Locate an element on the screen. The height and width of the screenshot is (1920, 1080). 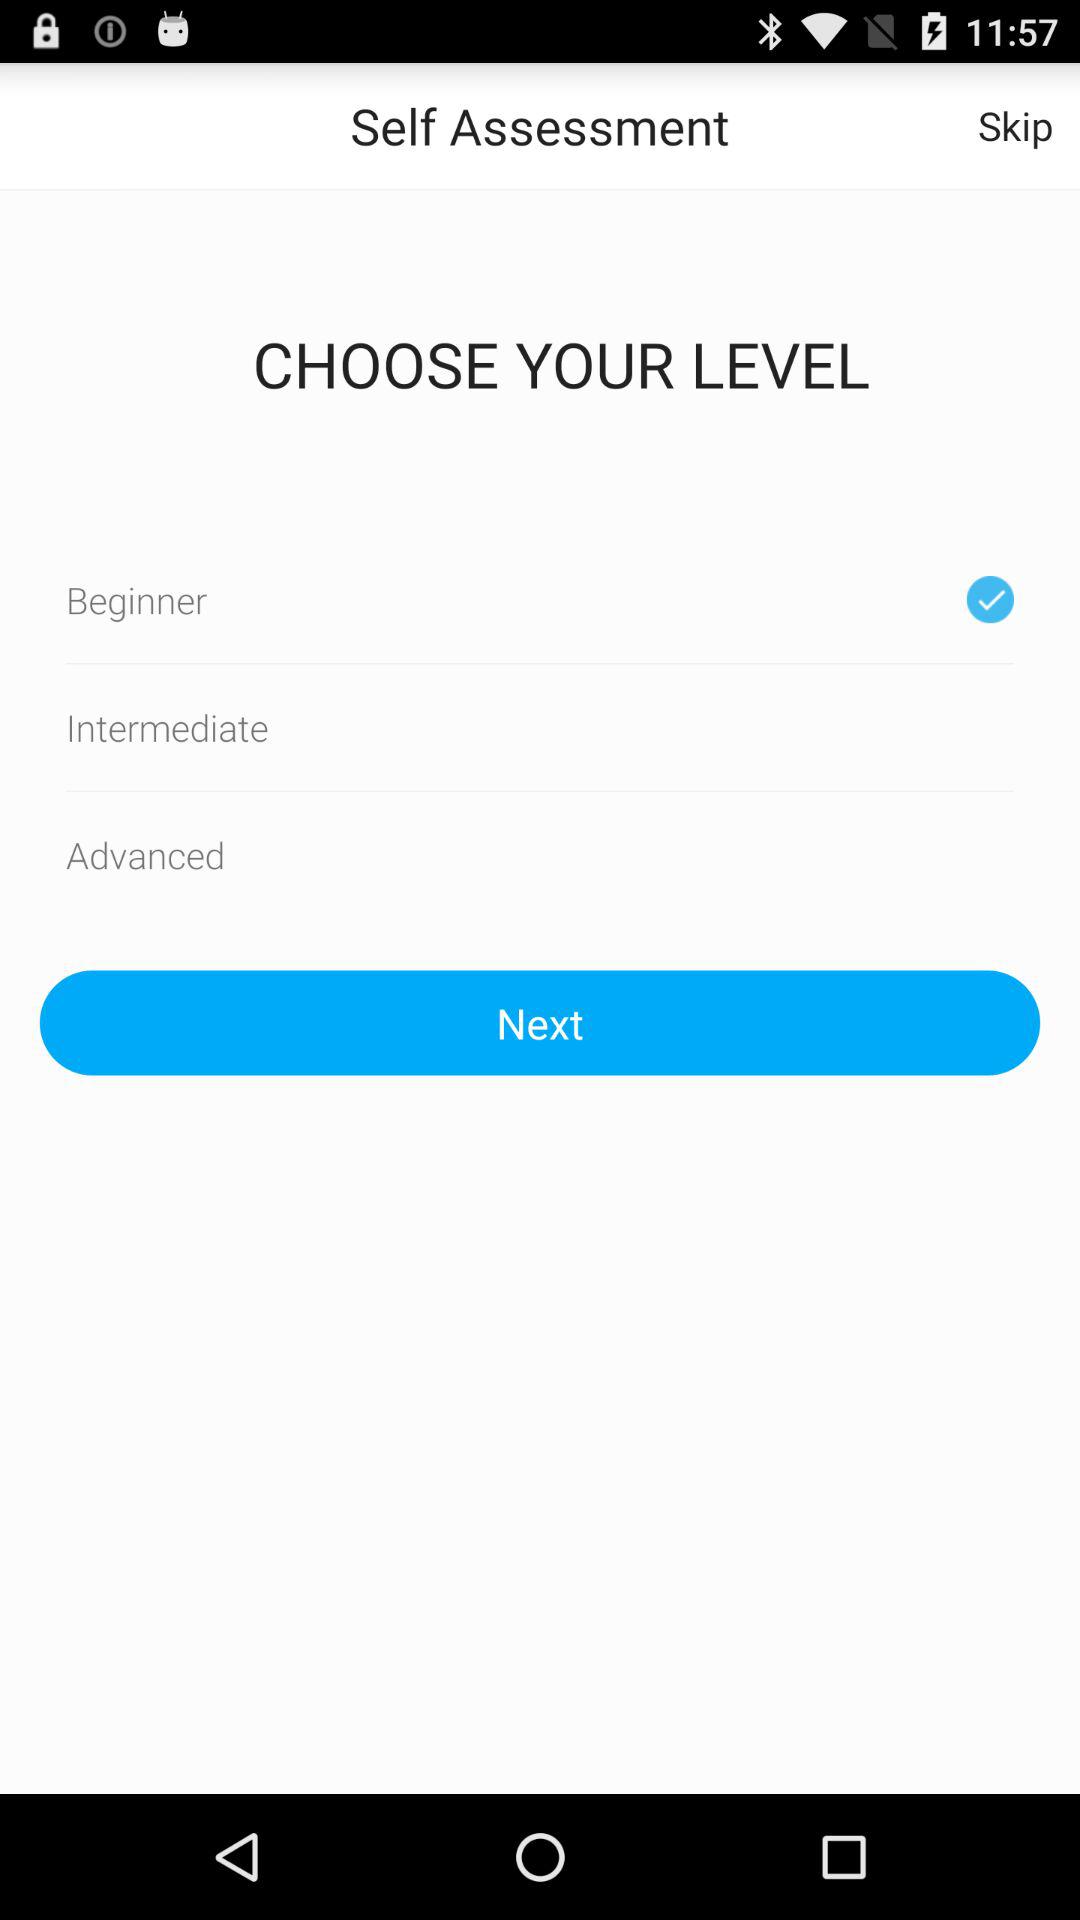
flip to the next button is located at coordinates (540, 1022).